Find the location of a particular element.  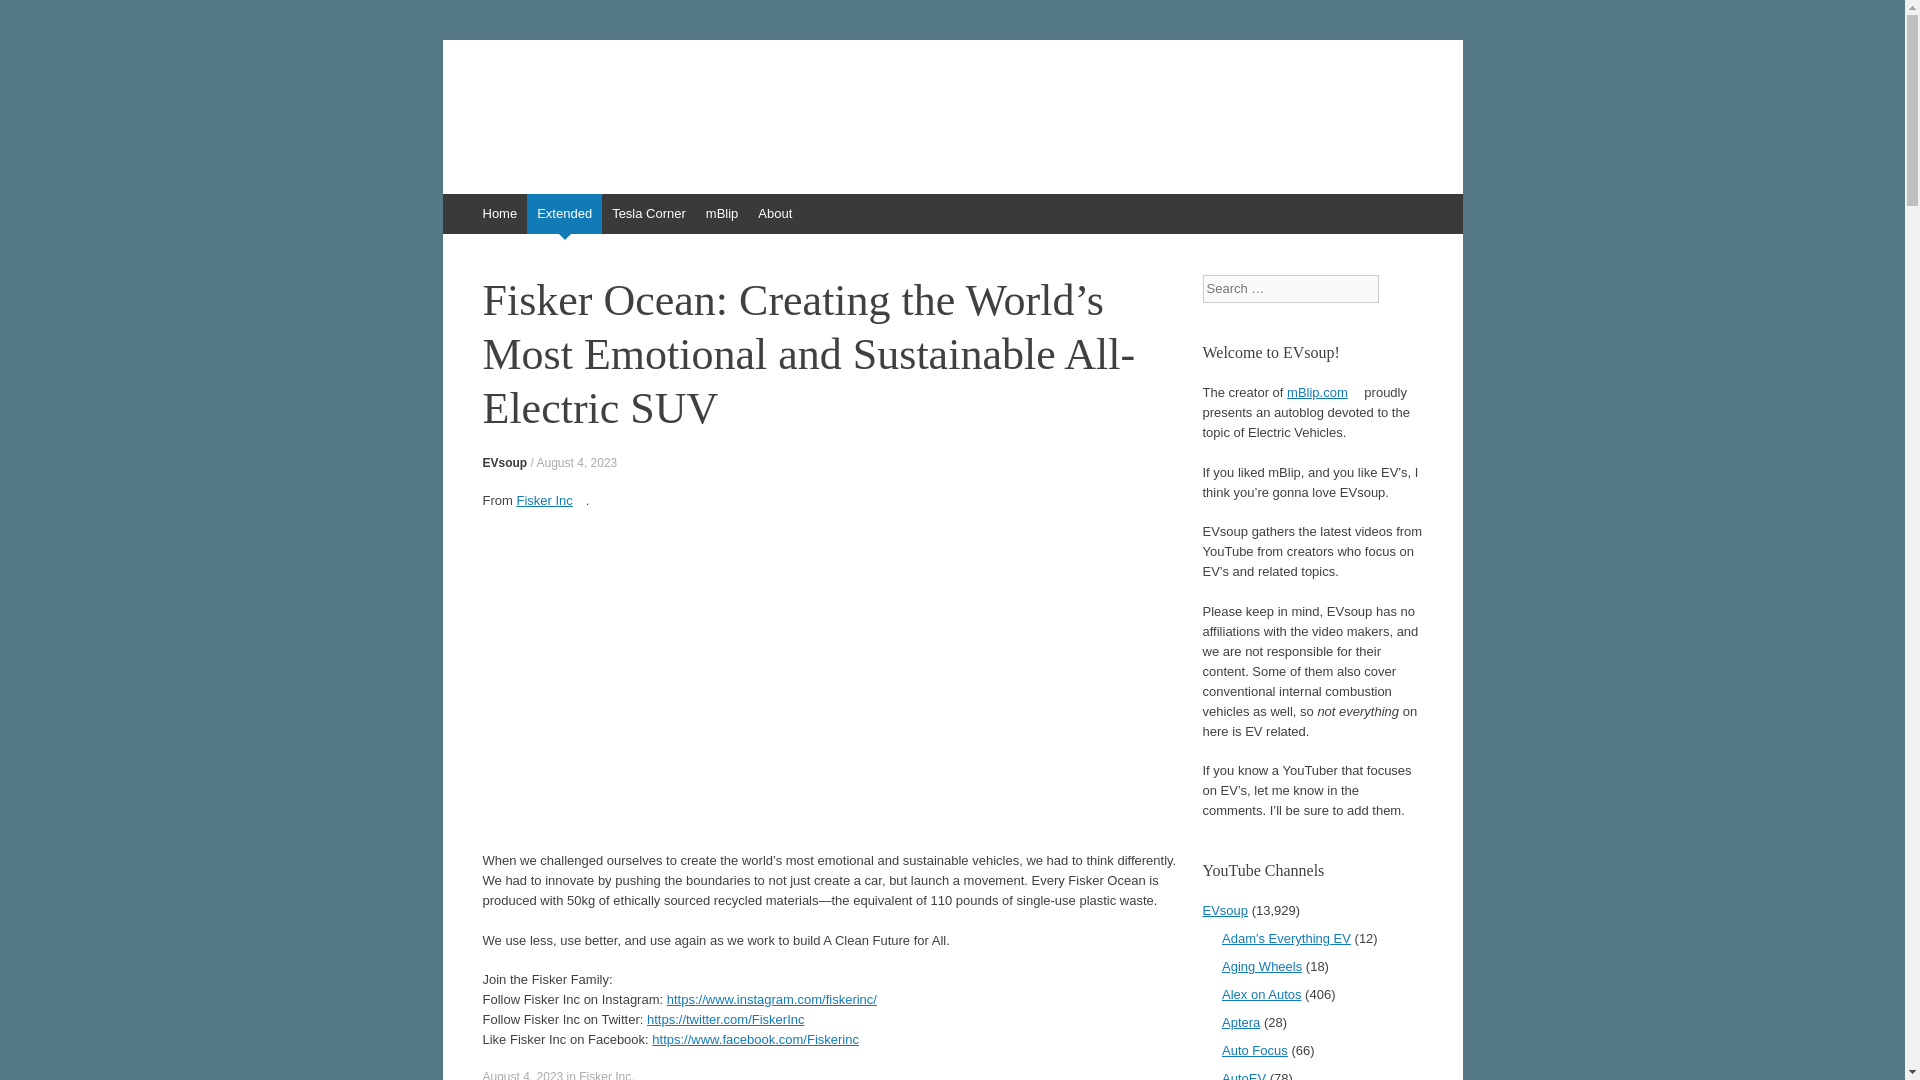

August 4, 2023 is located at coordinates (578, 462).